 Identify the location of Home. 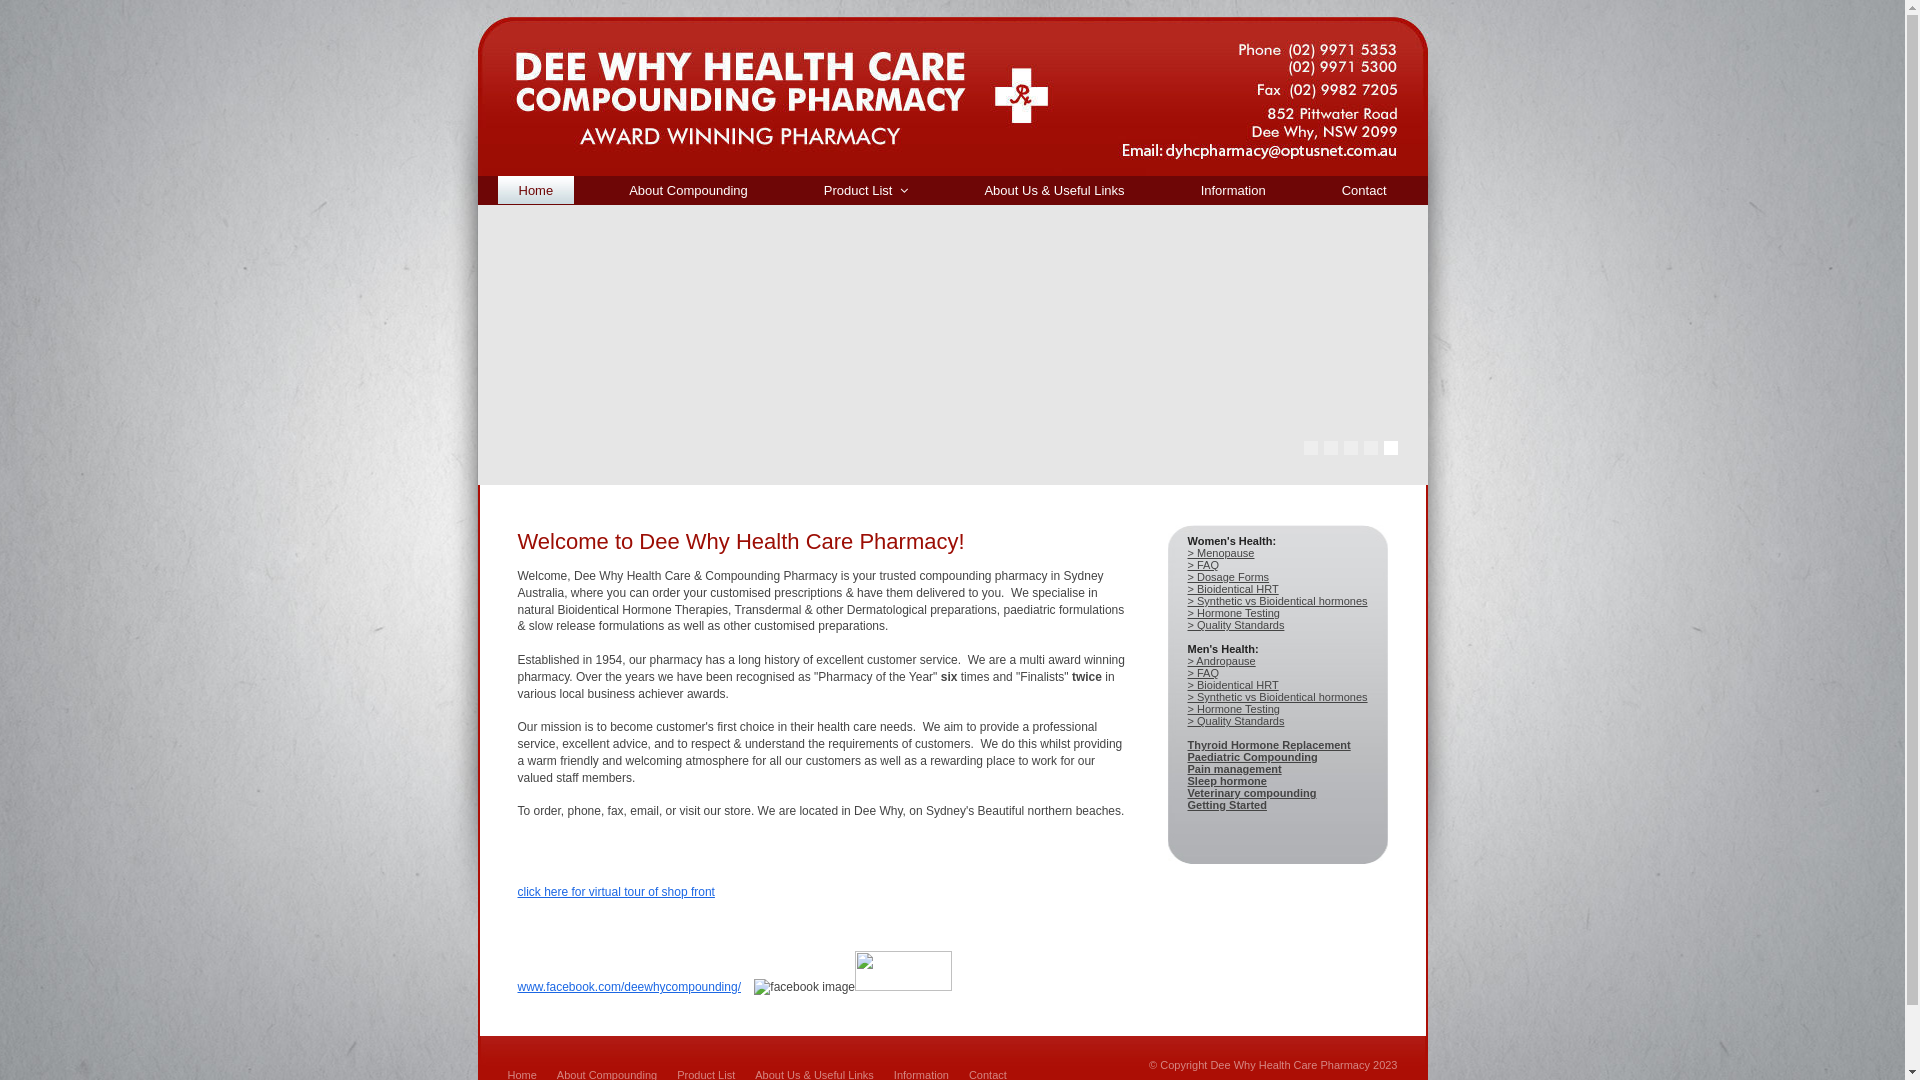
(536, 190).